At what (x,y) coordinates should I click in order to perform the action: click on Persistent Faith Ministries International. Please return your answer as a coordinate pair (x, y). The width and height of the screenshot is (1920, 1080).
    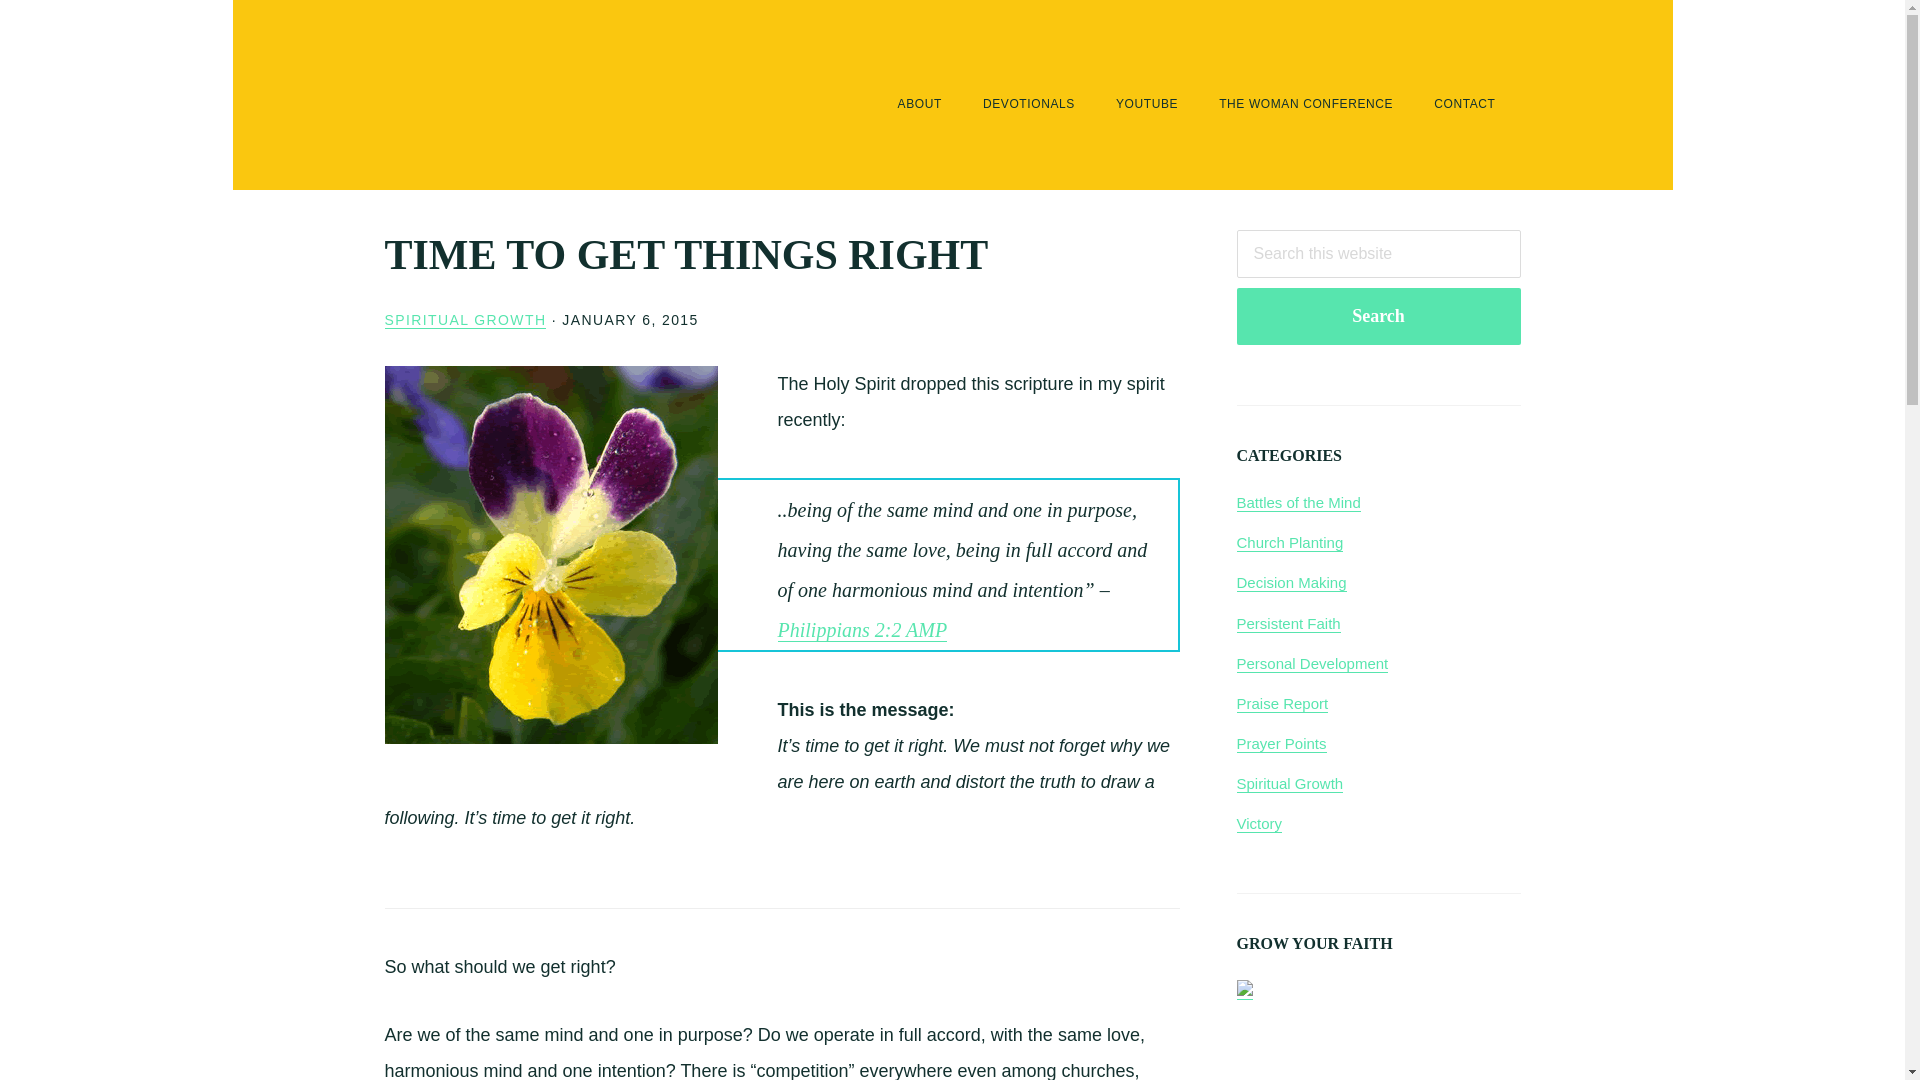
    Looking at the image, I should click on (484, 102).